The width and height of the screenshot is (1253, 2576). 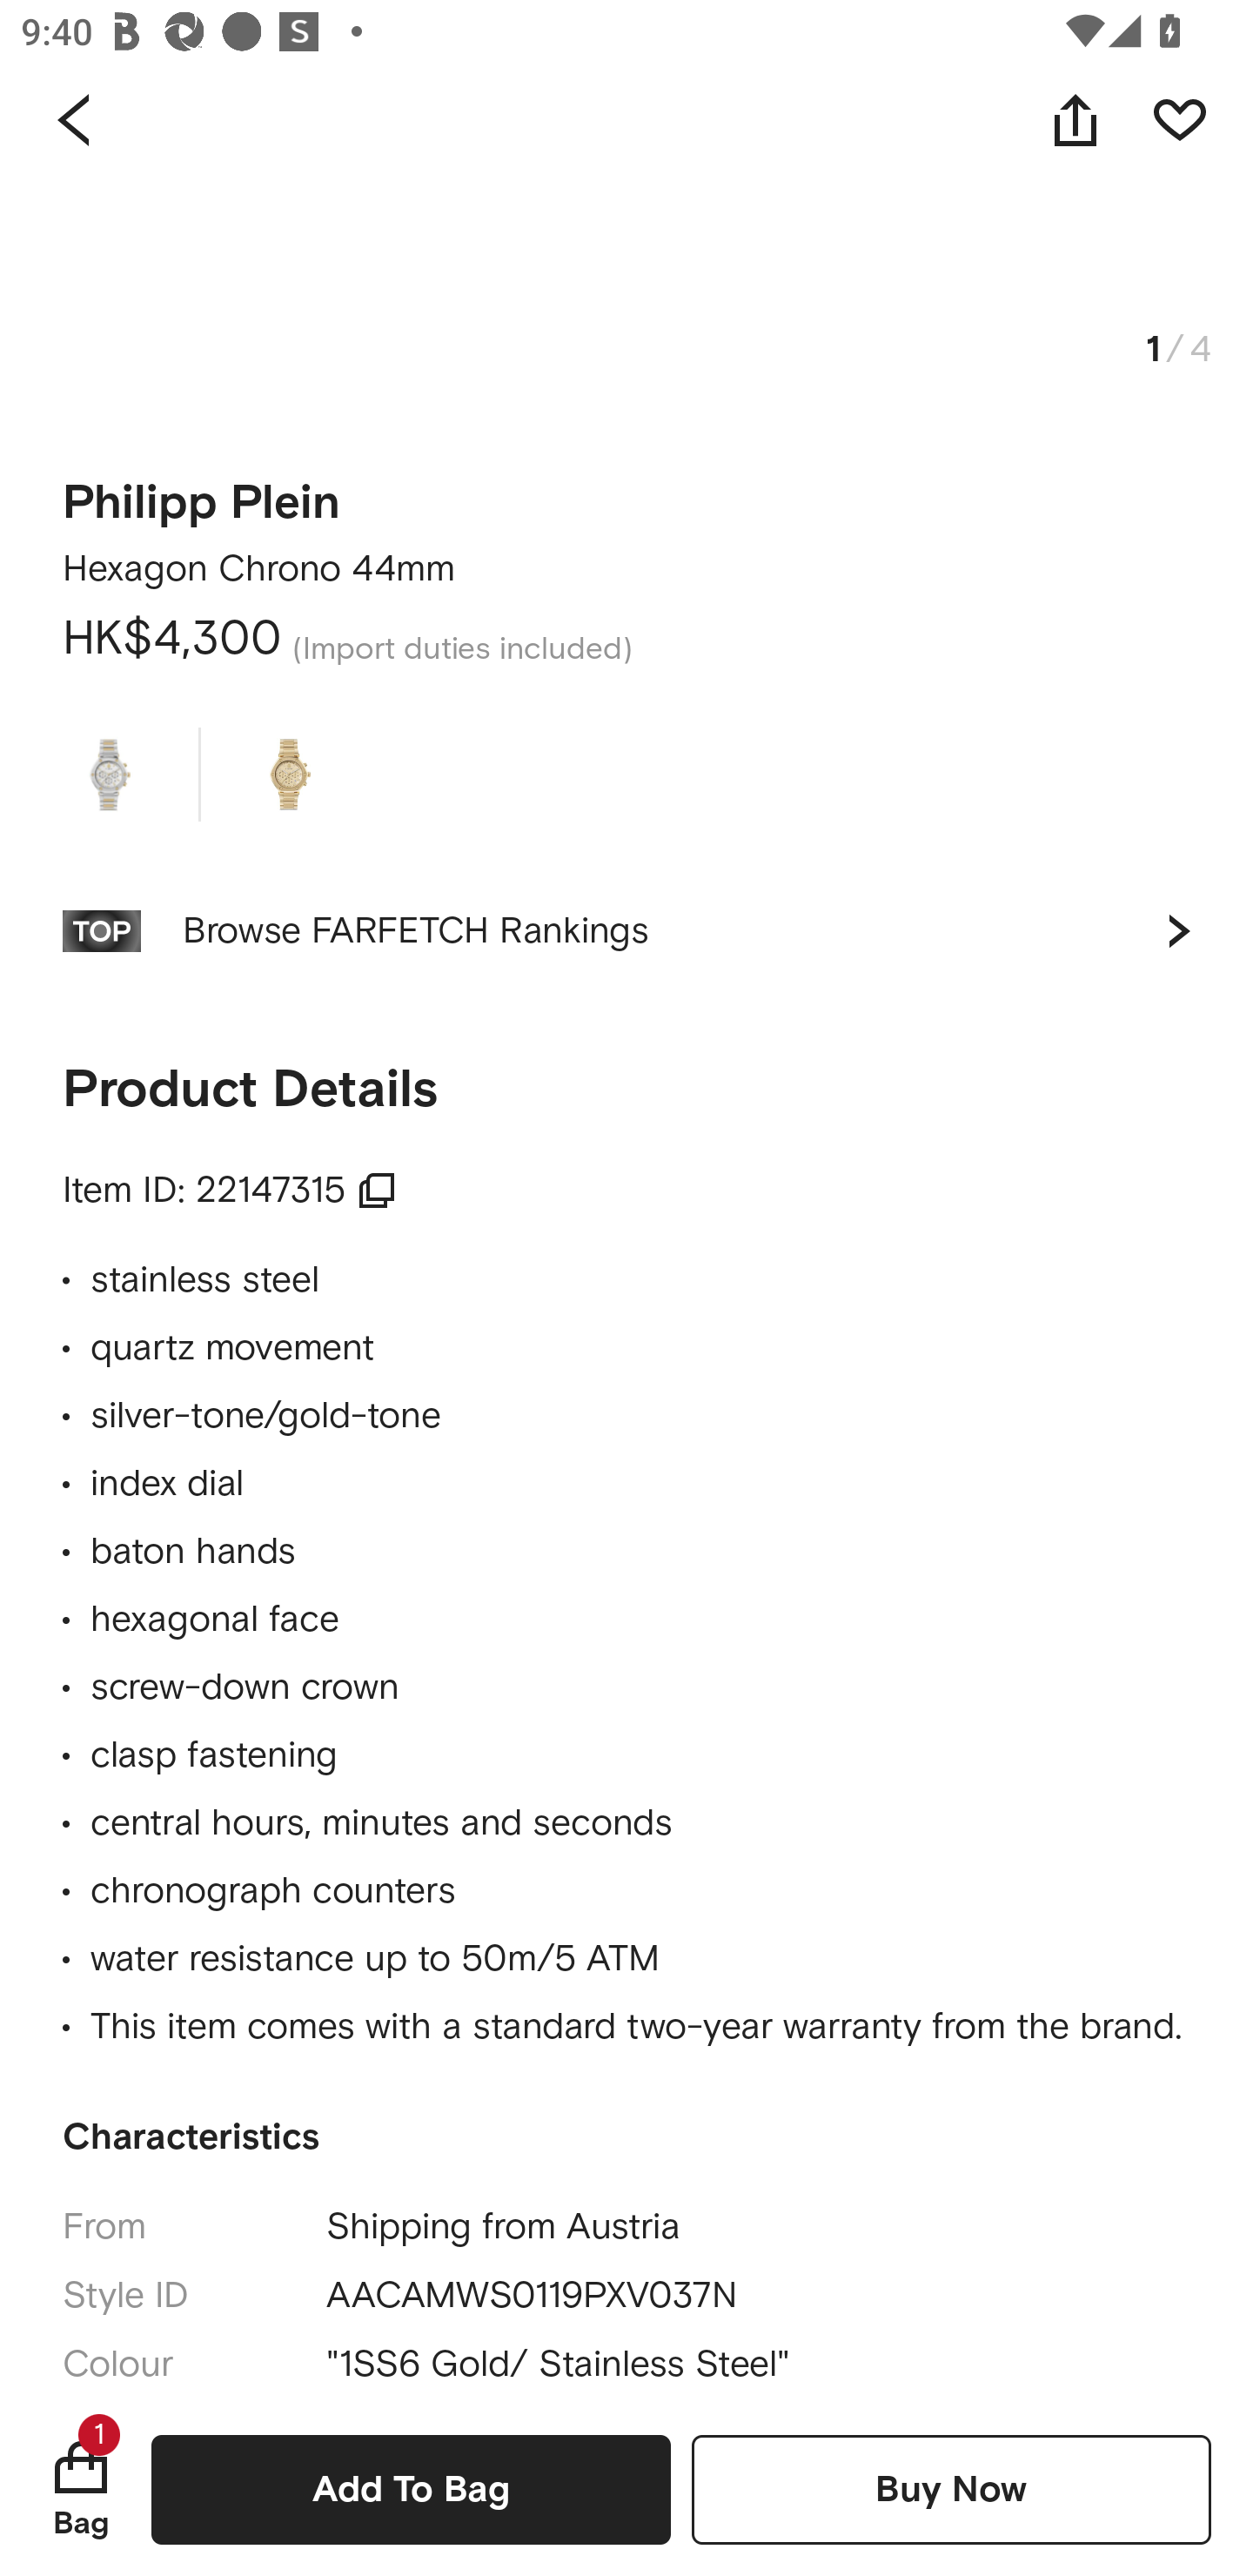 I want to click on Item ID: 22147315, so click(x=230, y=1191).